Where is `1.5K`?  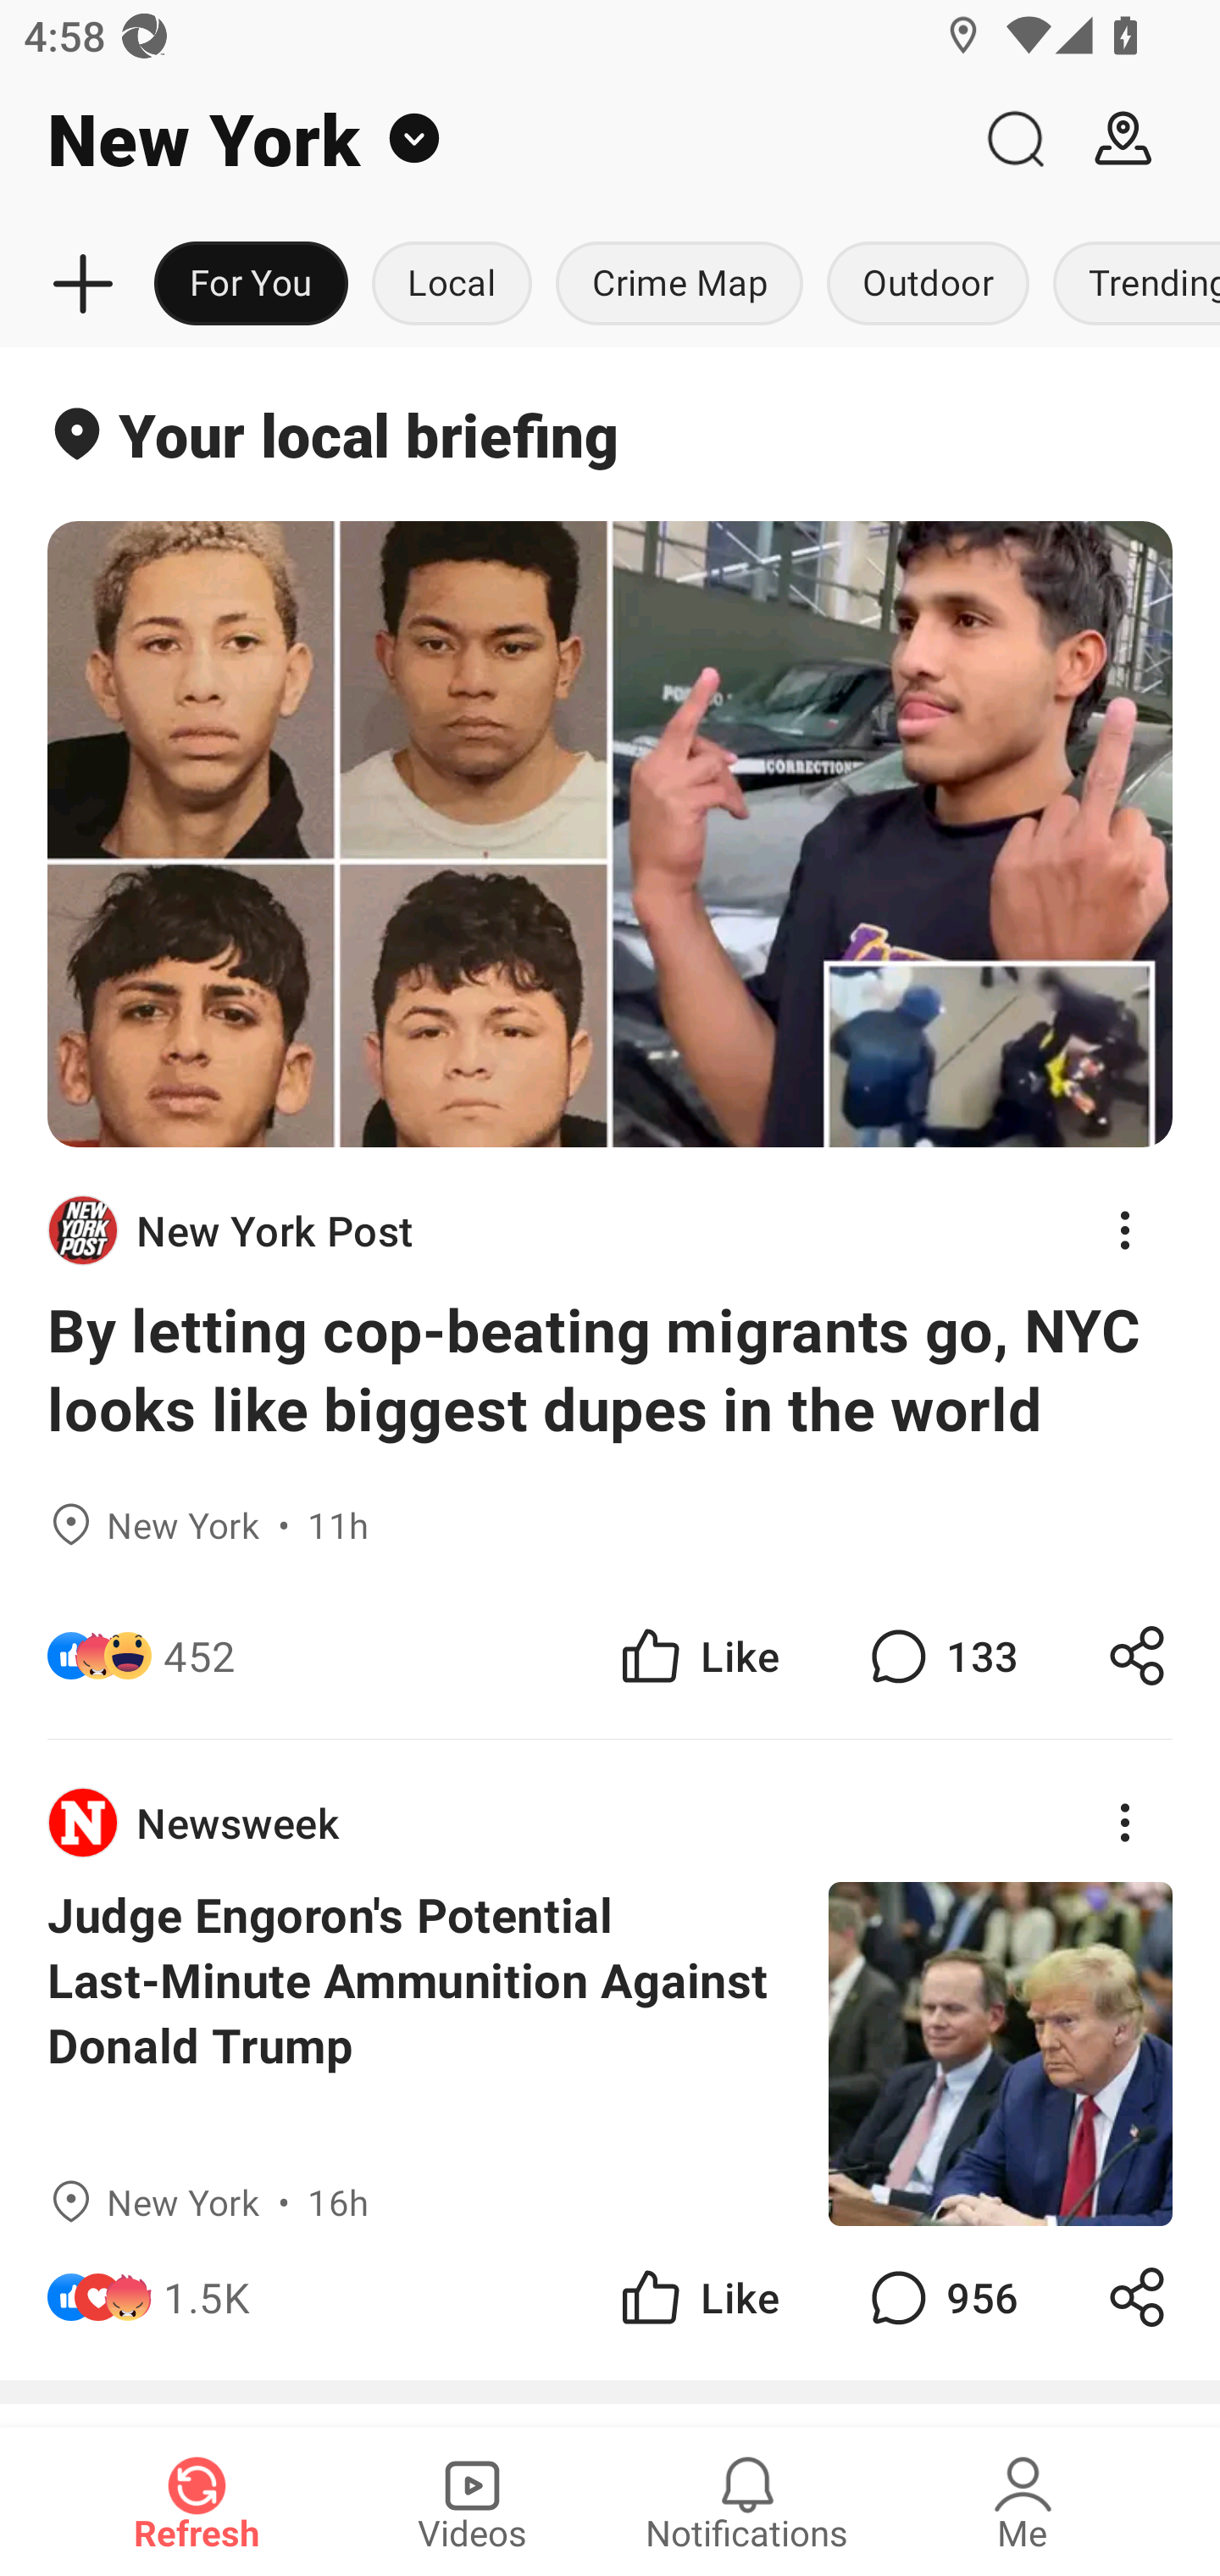 1.5K is located at coordinates (207, 2296).